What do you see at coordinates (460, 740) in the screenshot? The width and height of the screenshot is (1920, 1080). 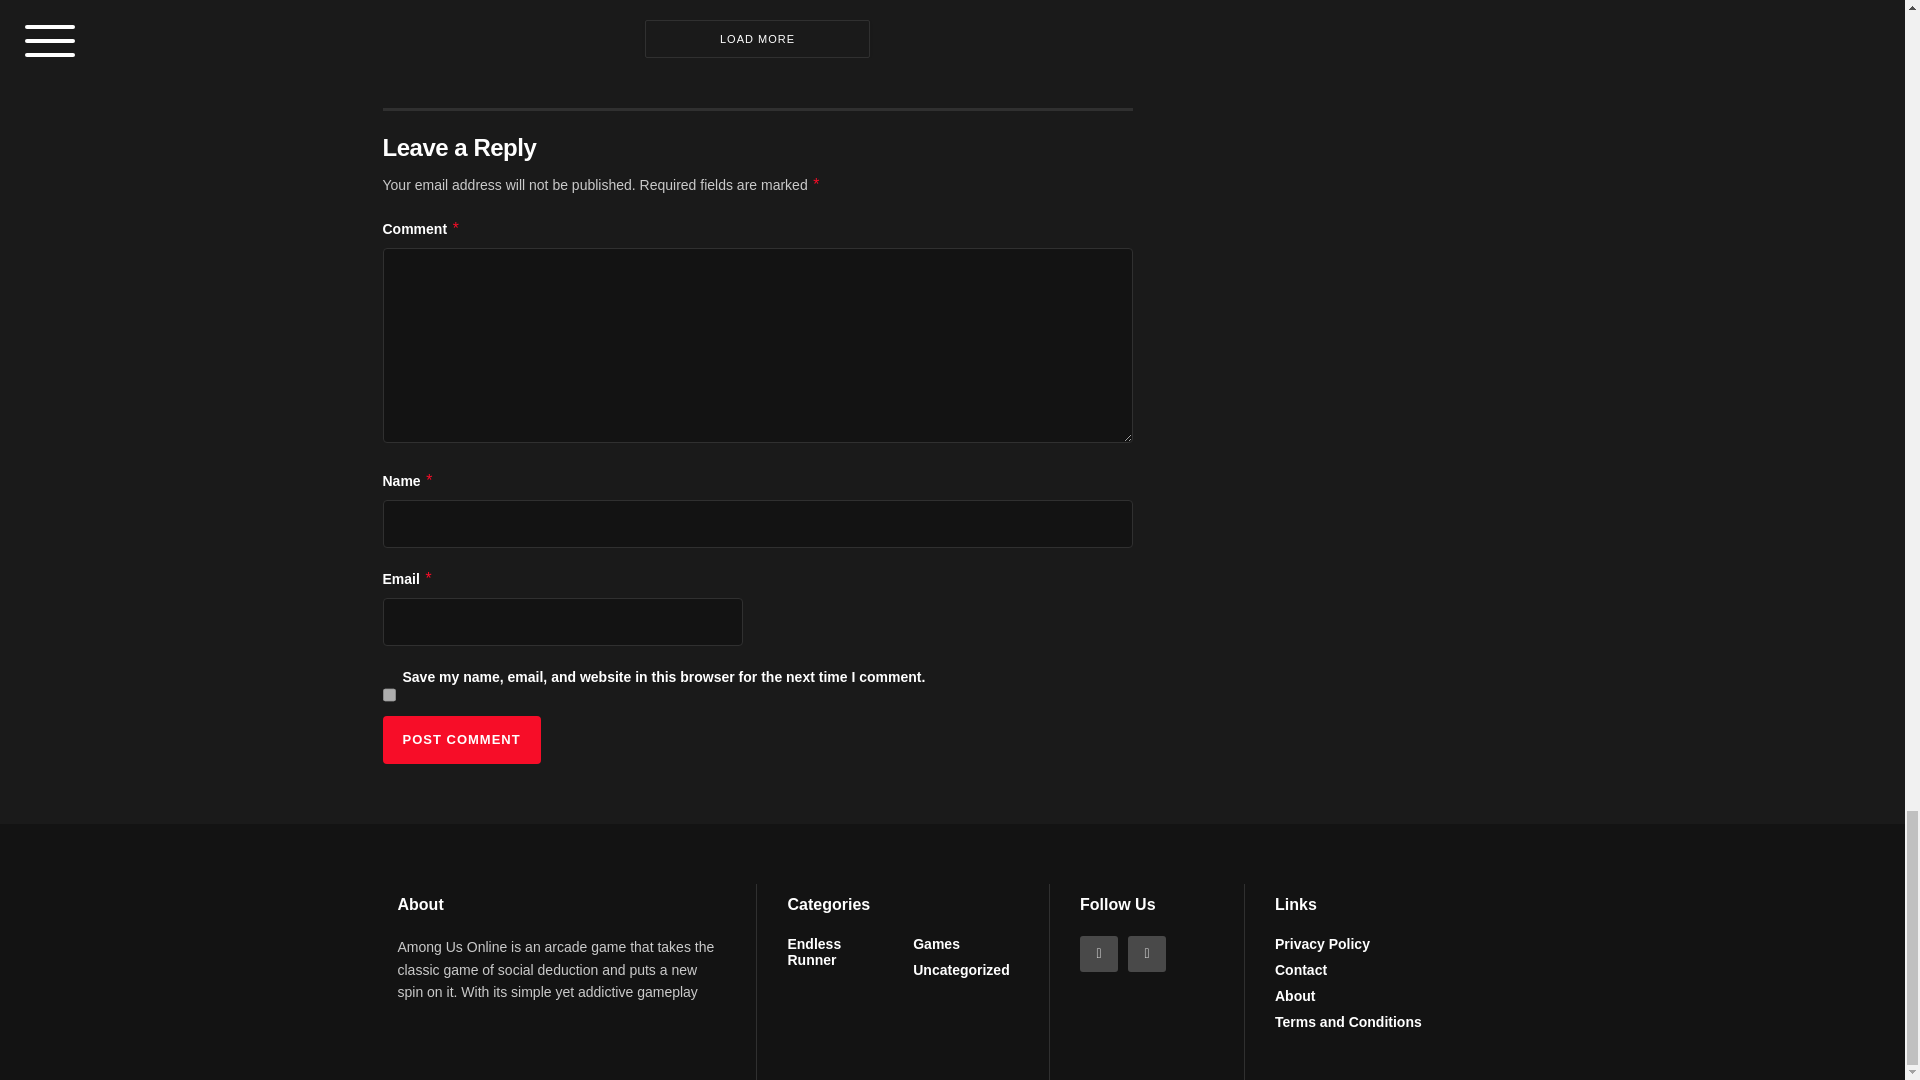 I see `Post Comment` at bounding box center [460, 740].